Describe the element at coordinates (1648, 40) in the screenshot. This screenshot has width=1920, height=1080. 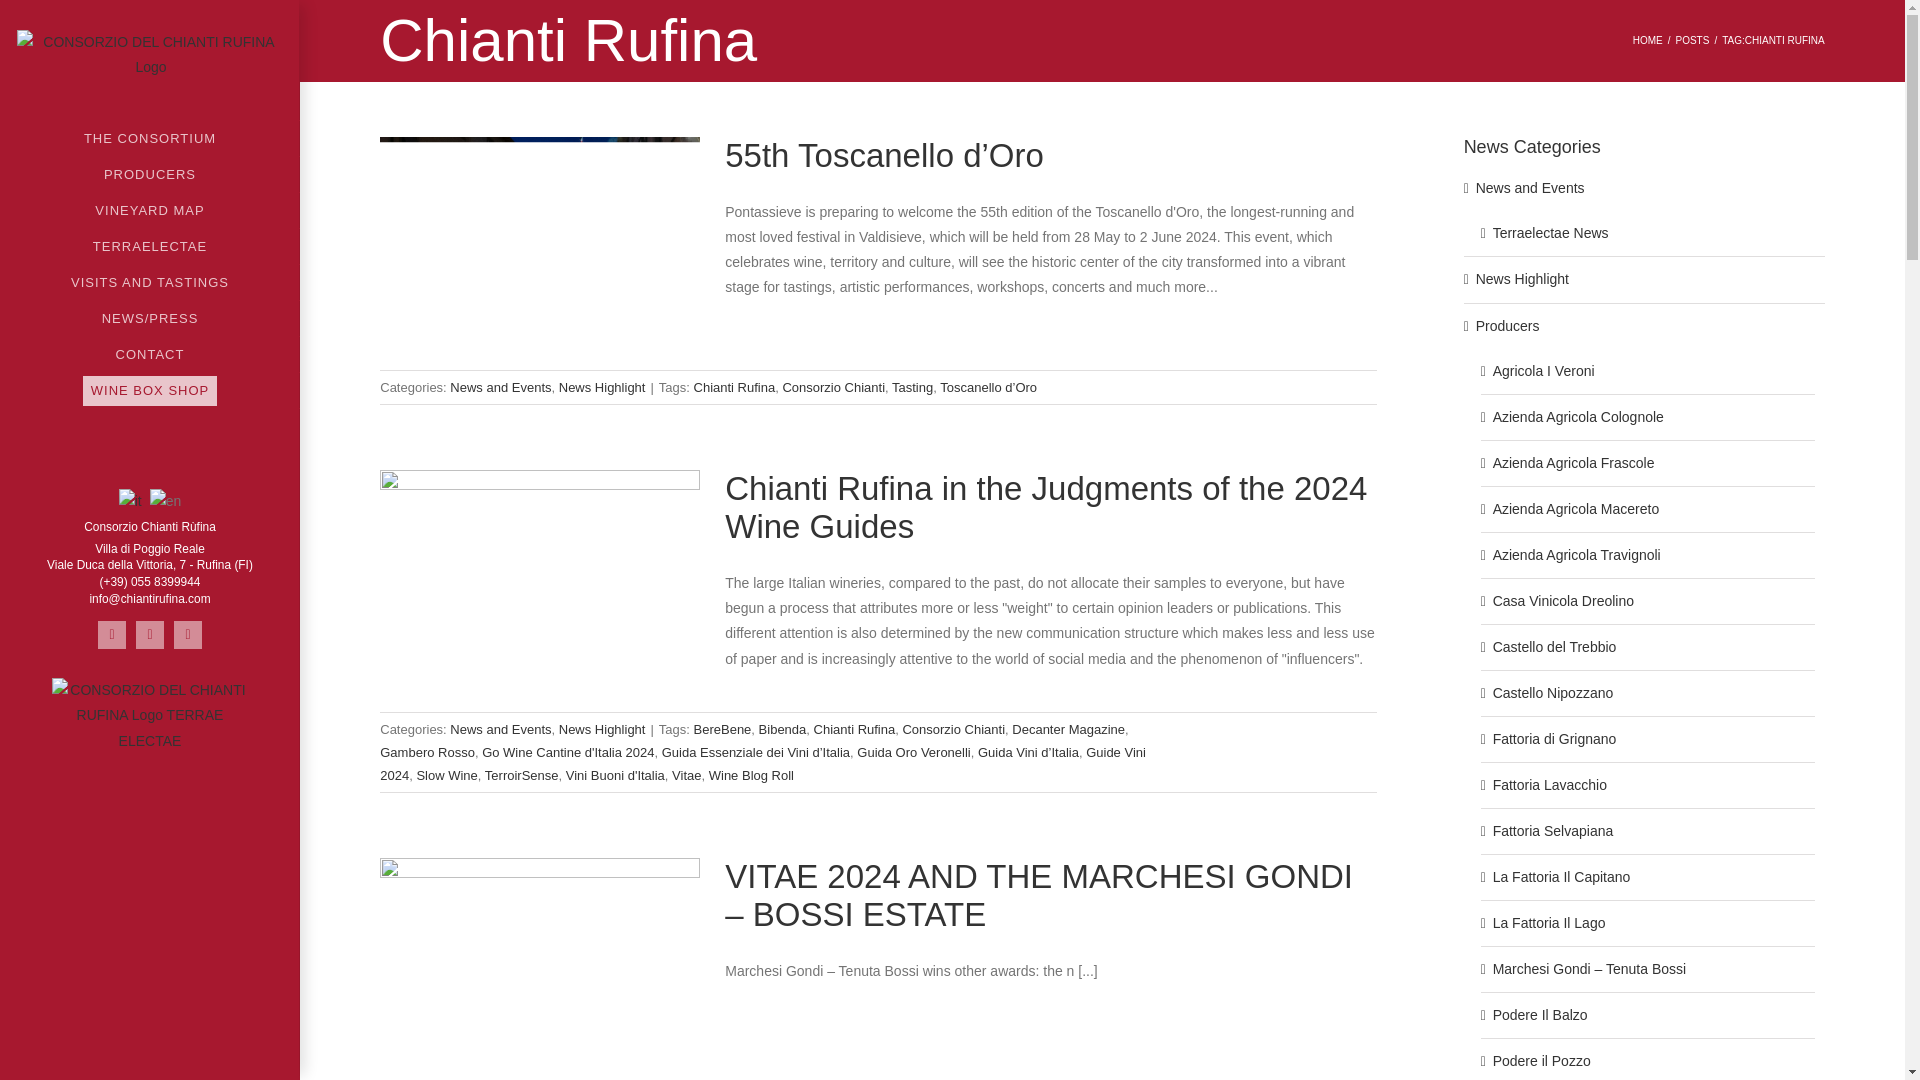
I see `HOME` at that location.